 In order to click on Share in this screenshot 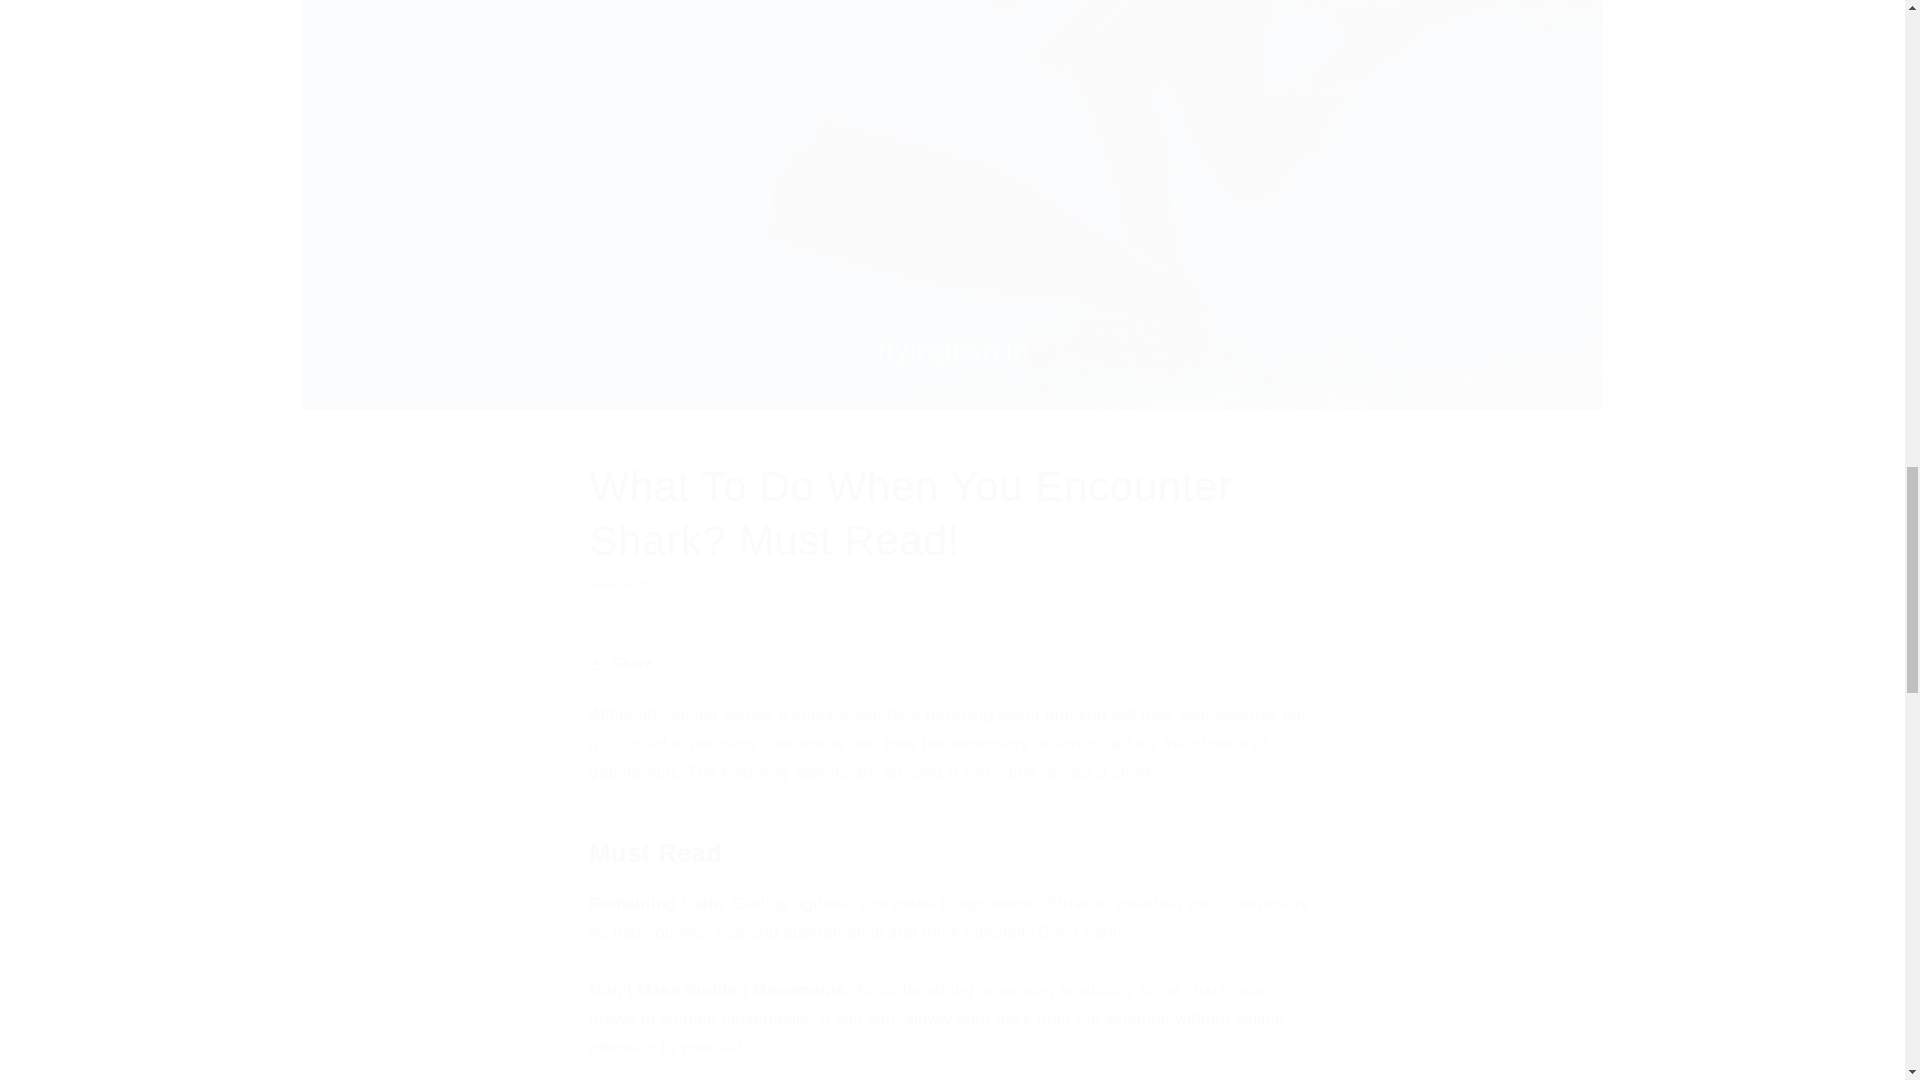, I will do `click(952, 663)`.